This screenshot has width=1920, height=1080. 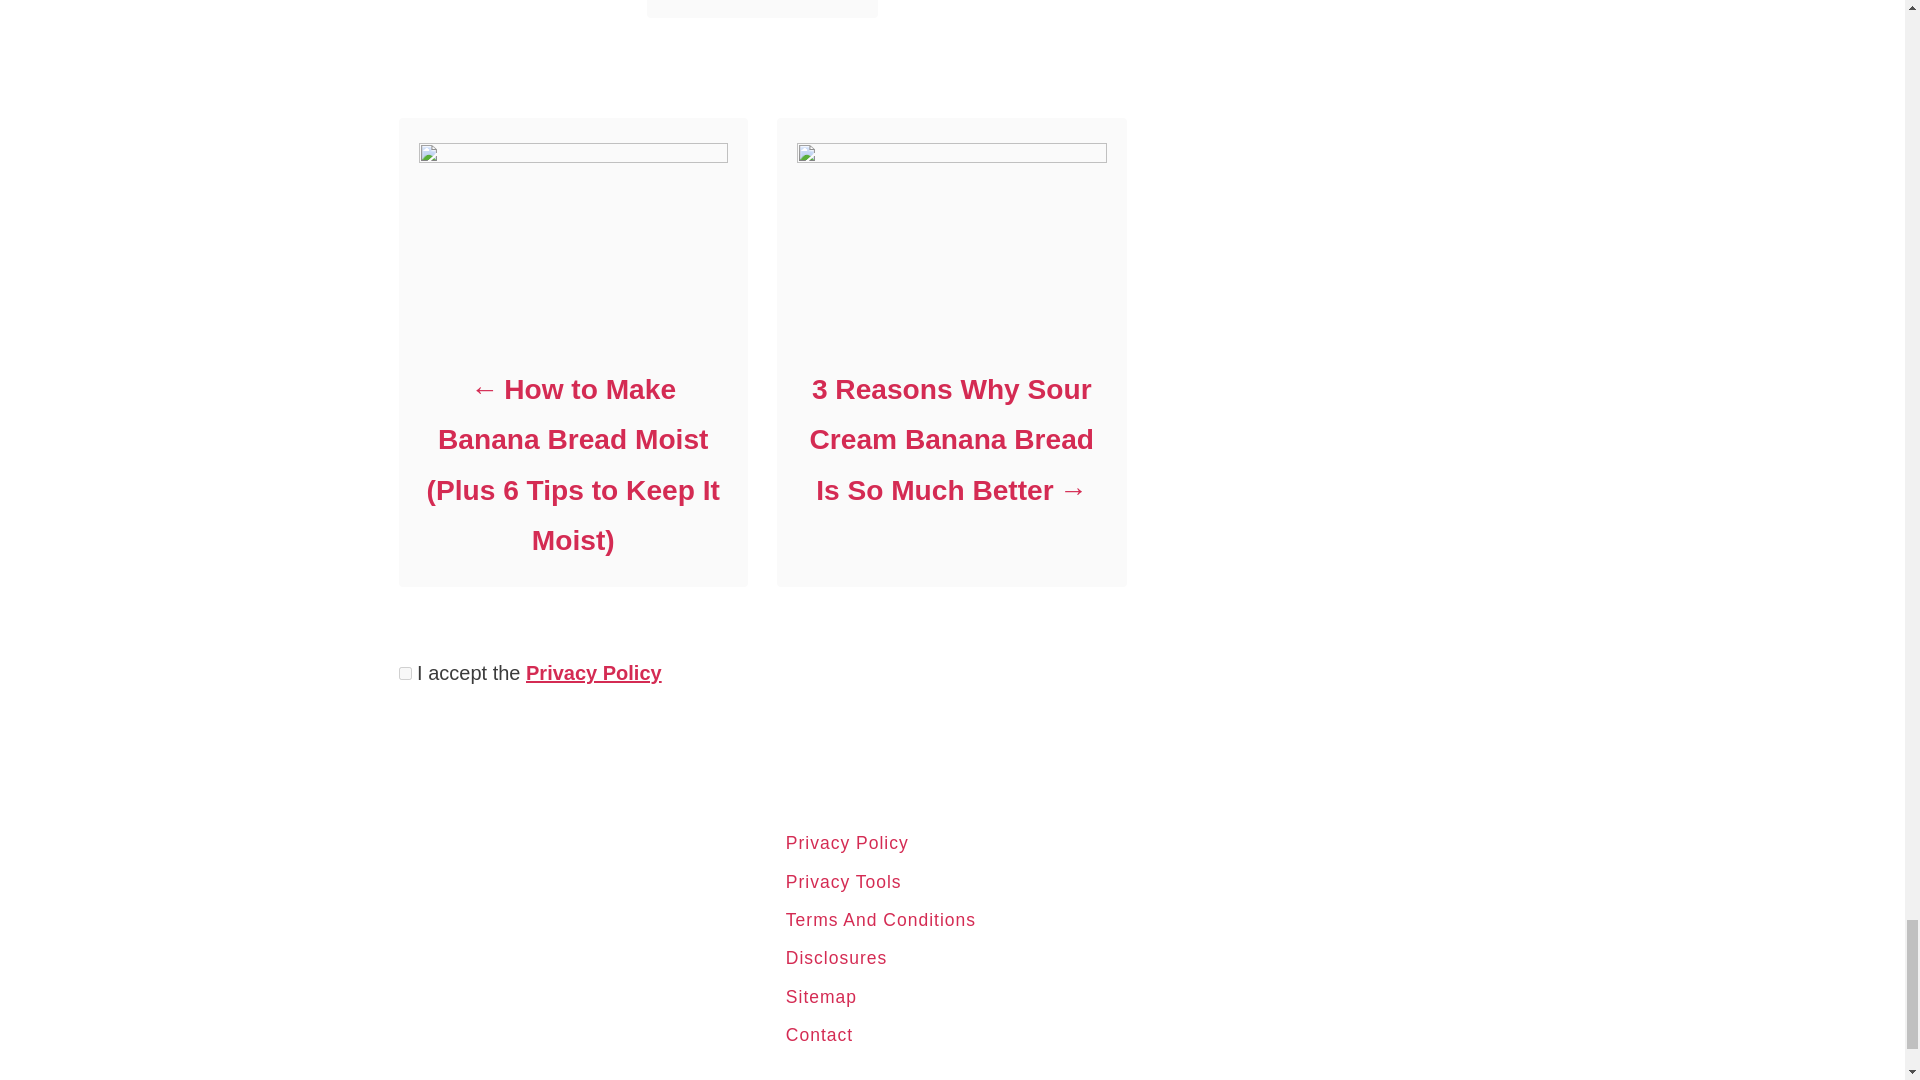 What do you see at coordinates (404, 674) in the screenshot?
I see `1` at bounding box center [404, 674].